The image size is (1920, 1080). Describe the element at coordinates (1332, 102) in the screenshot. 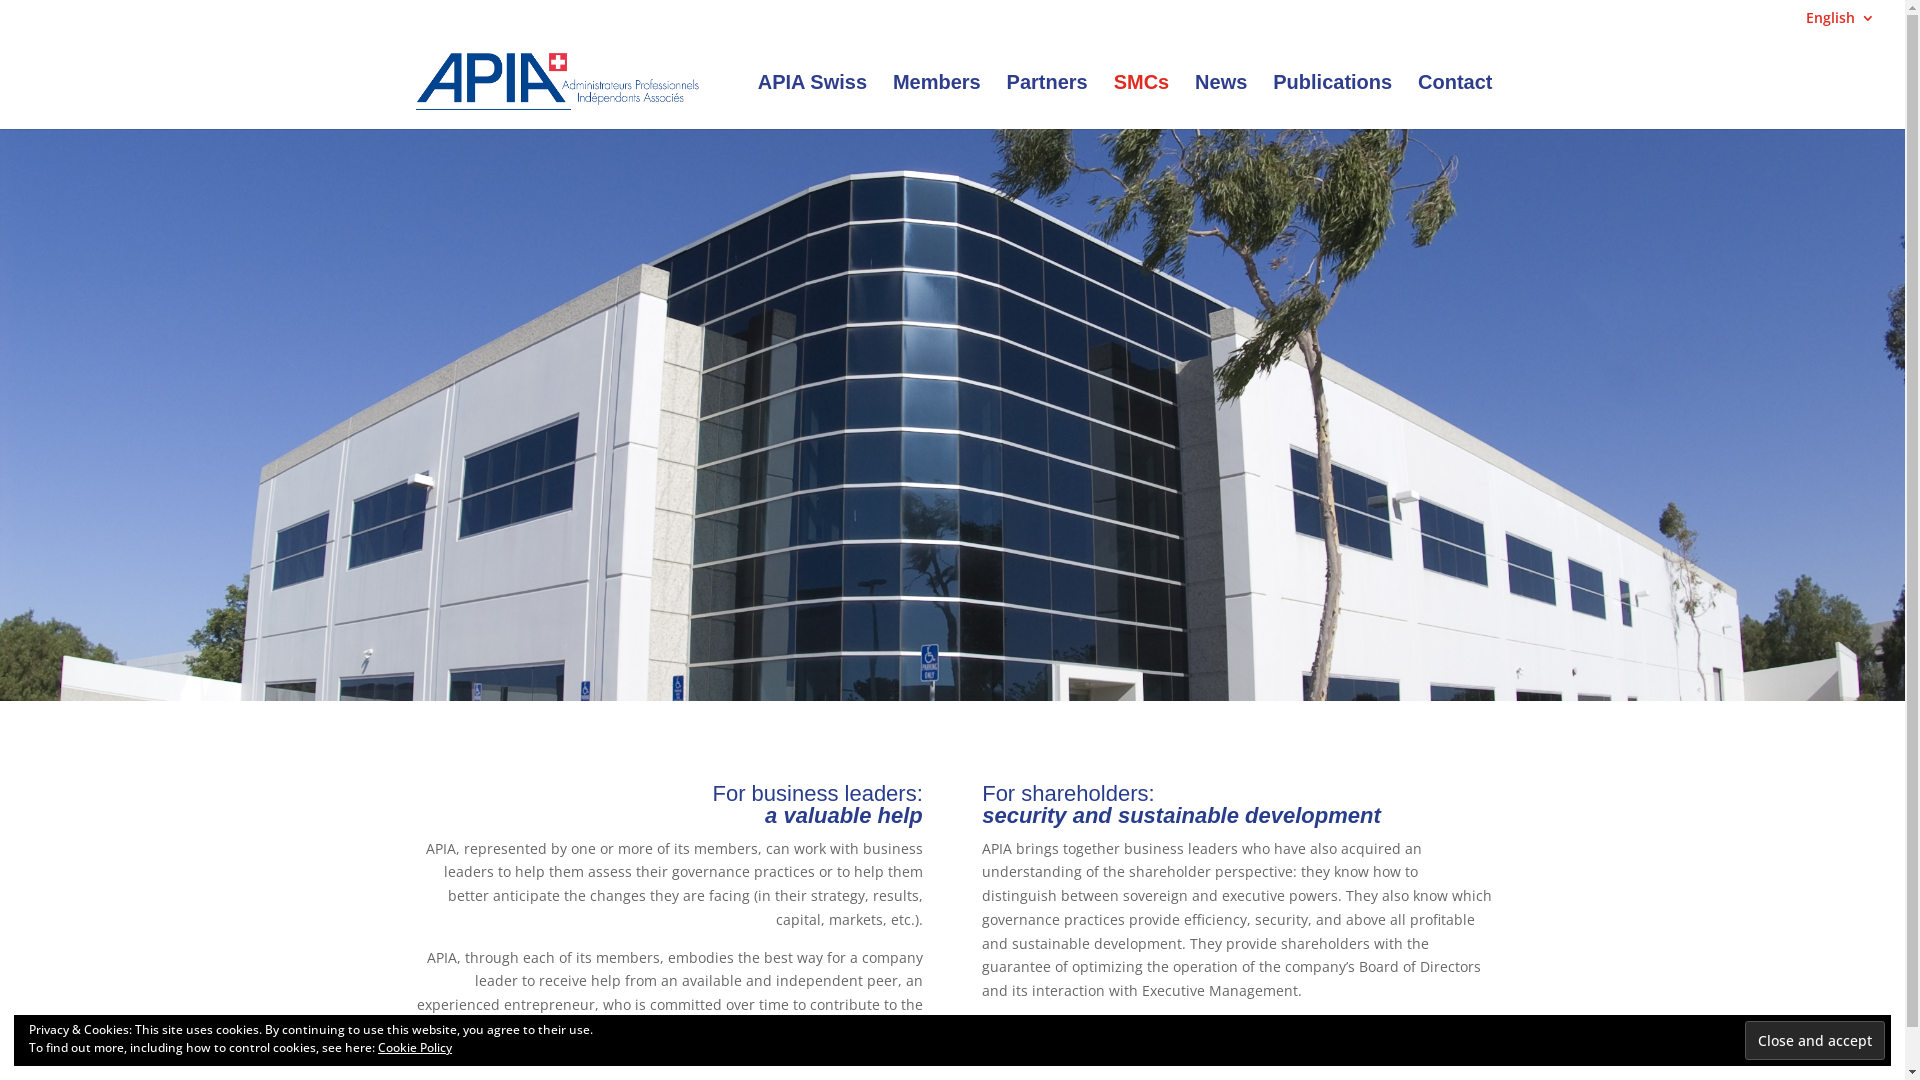

I see `Publications` at that location.